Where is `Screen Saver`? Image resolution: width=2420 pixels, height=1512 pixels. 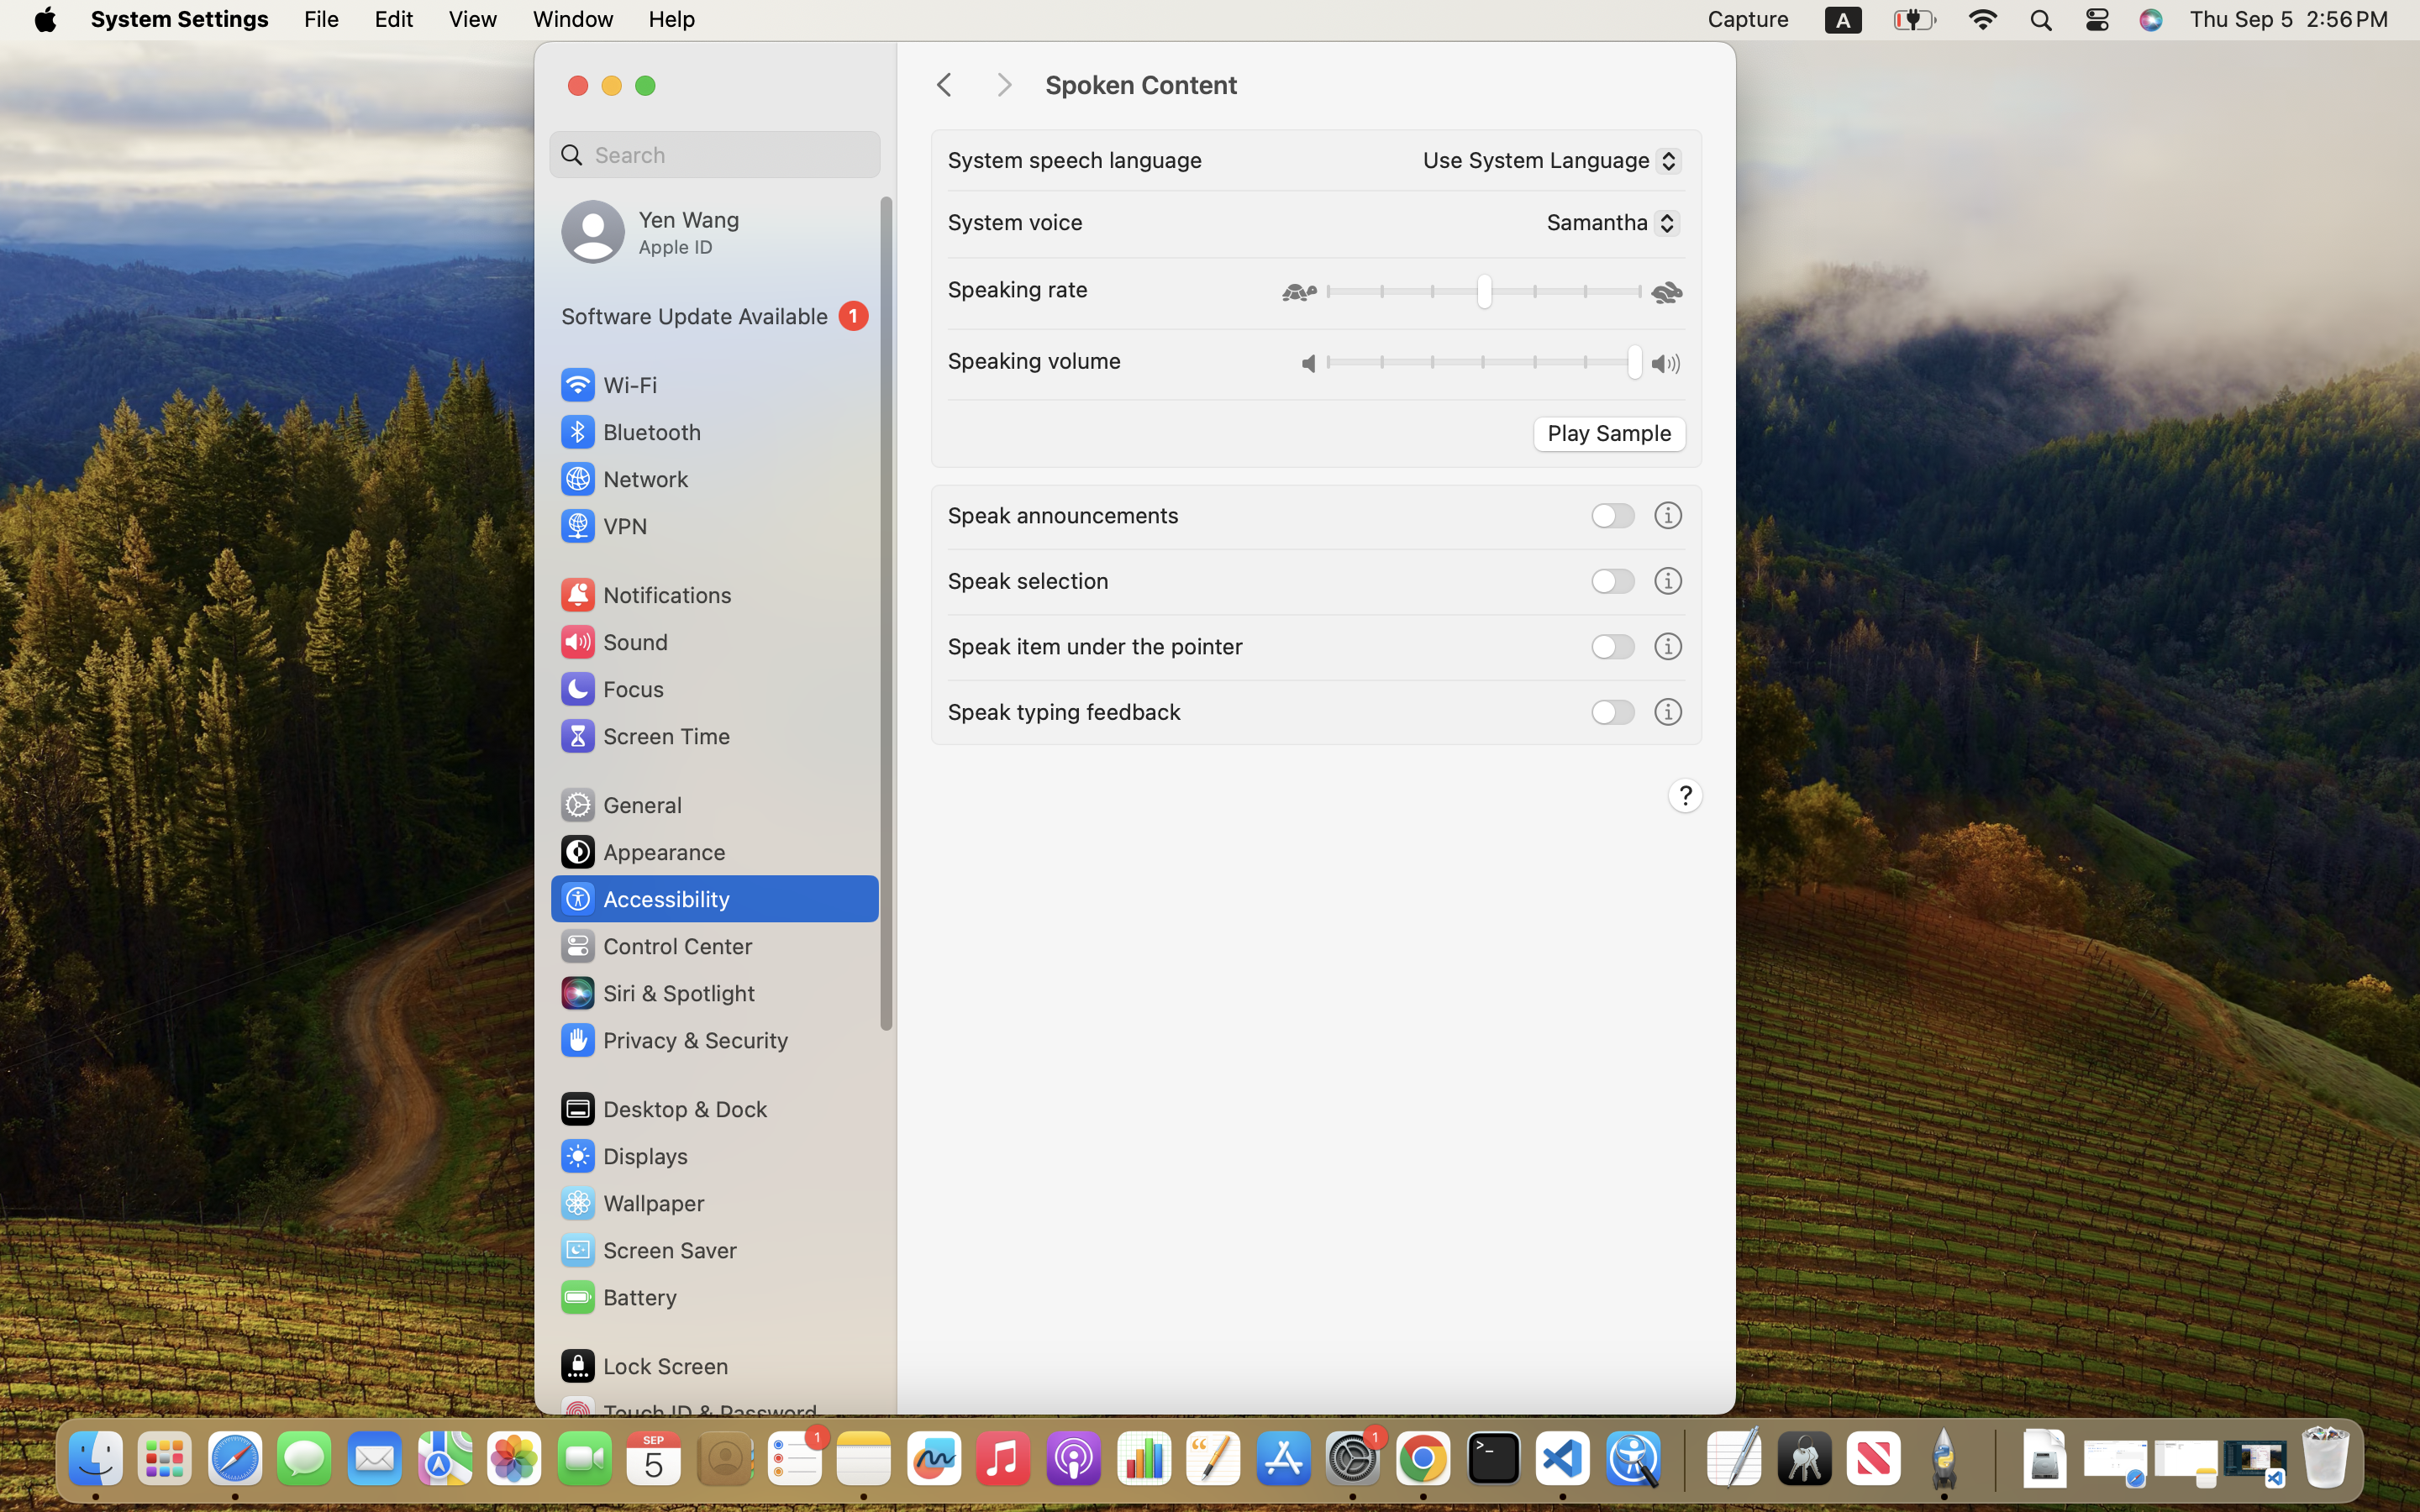
Screen Saver is located at coordinates (648, 1250).